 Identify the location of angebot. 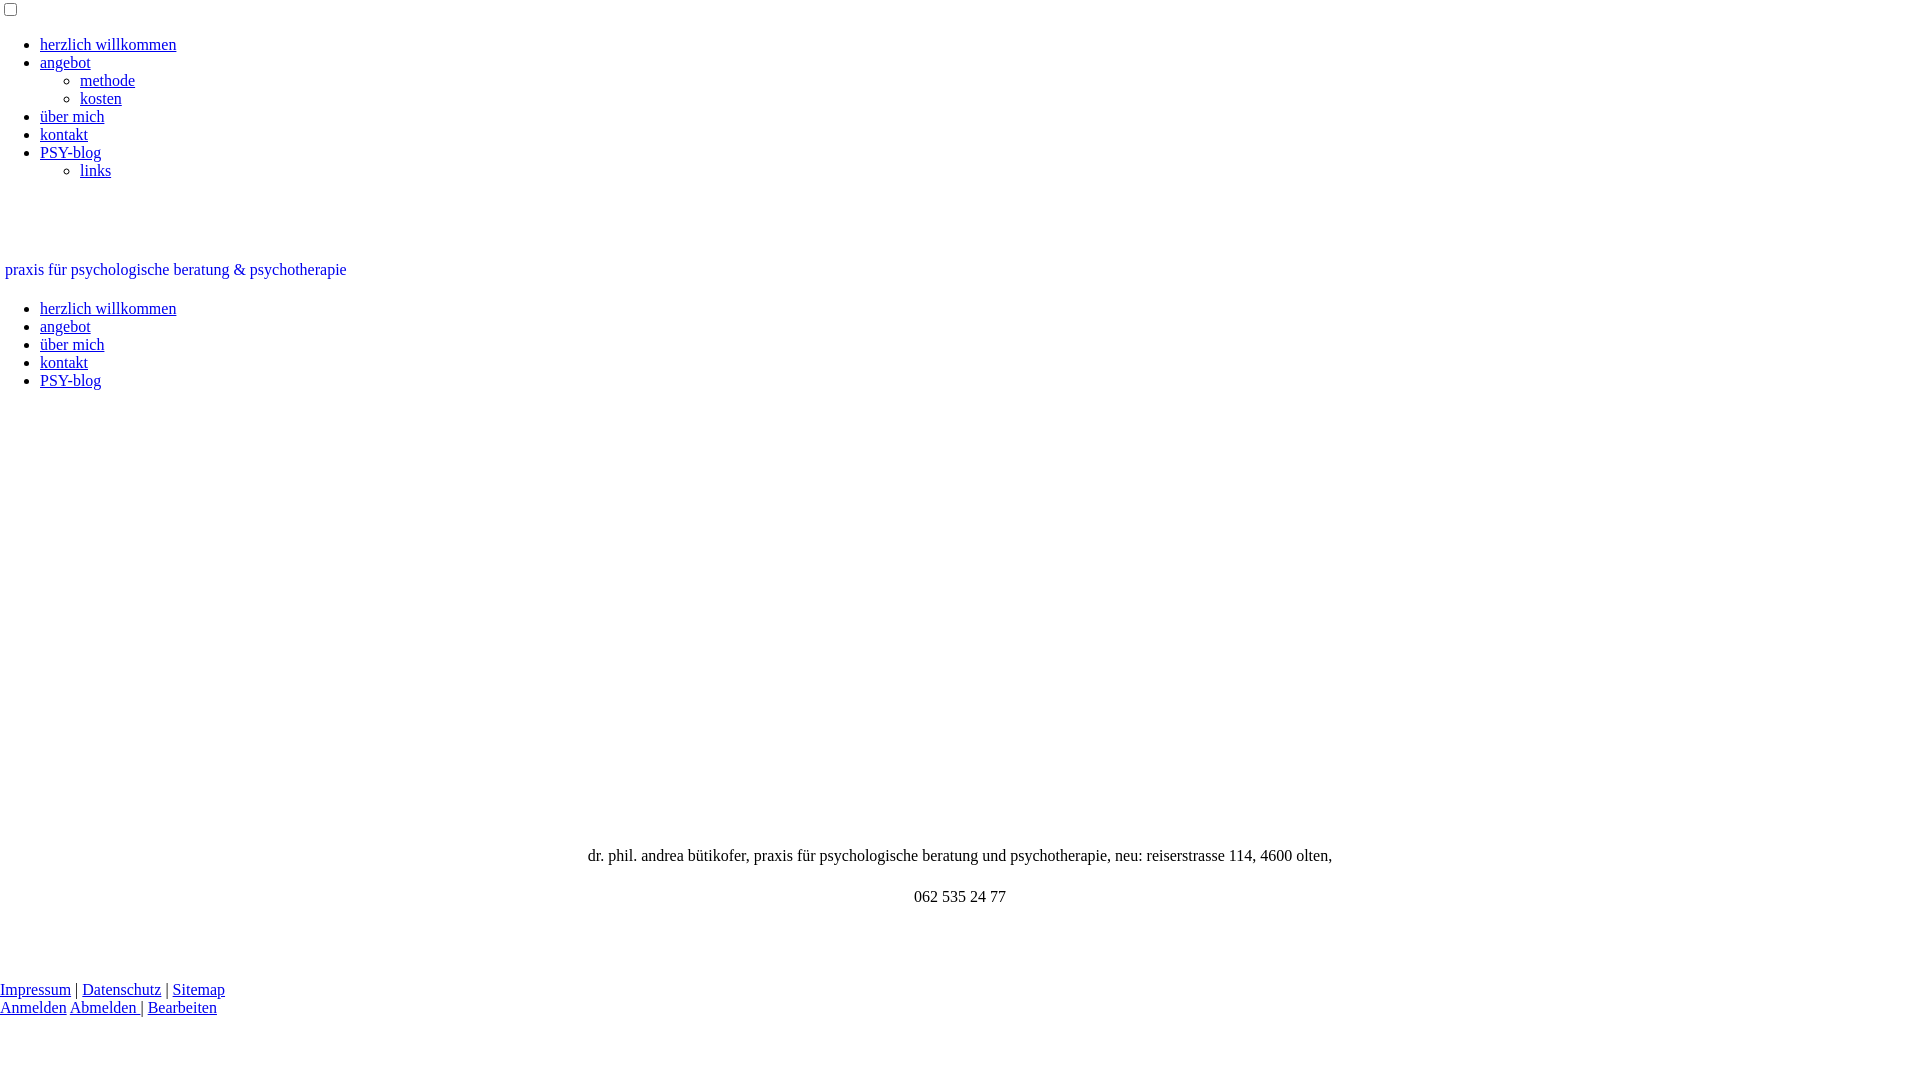
(66, 62).